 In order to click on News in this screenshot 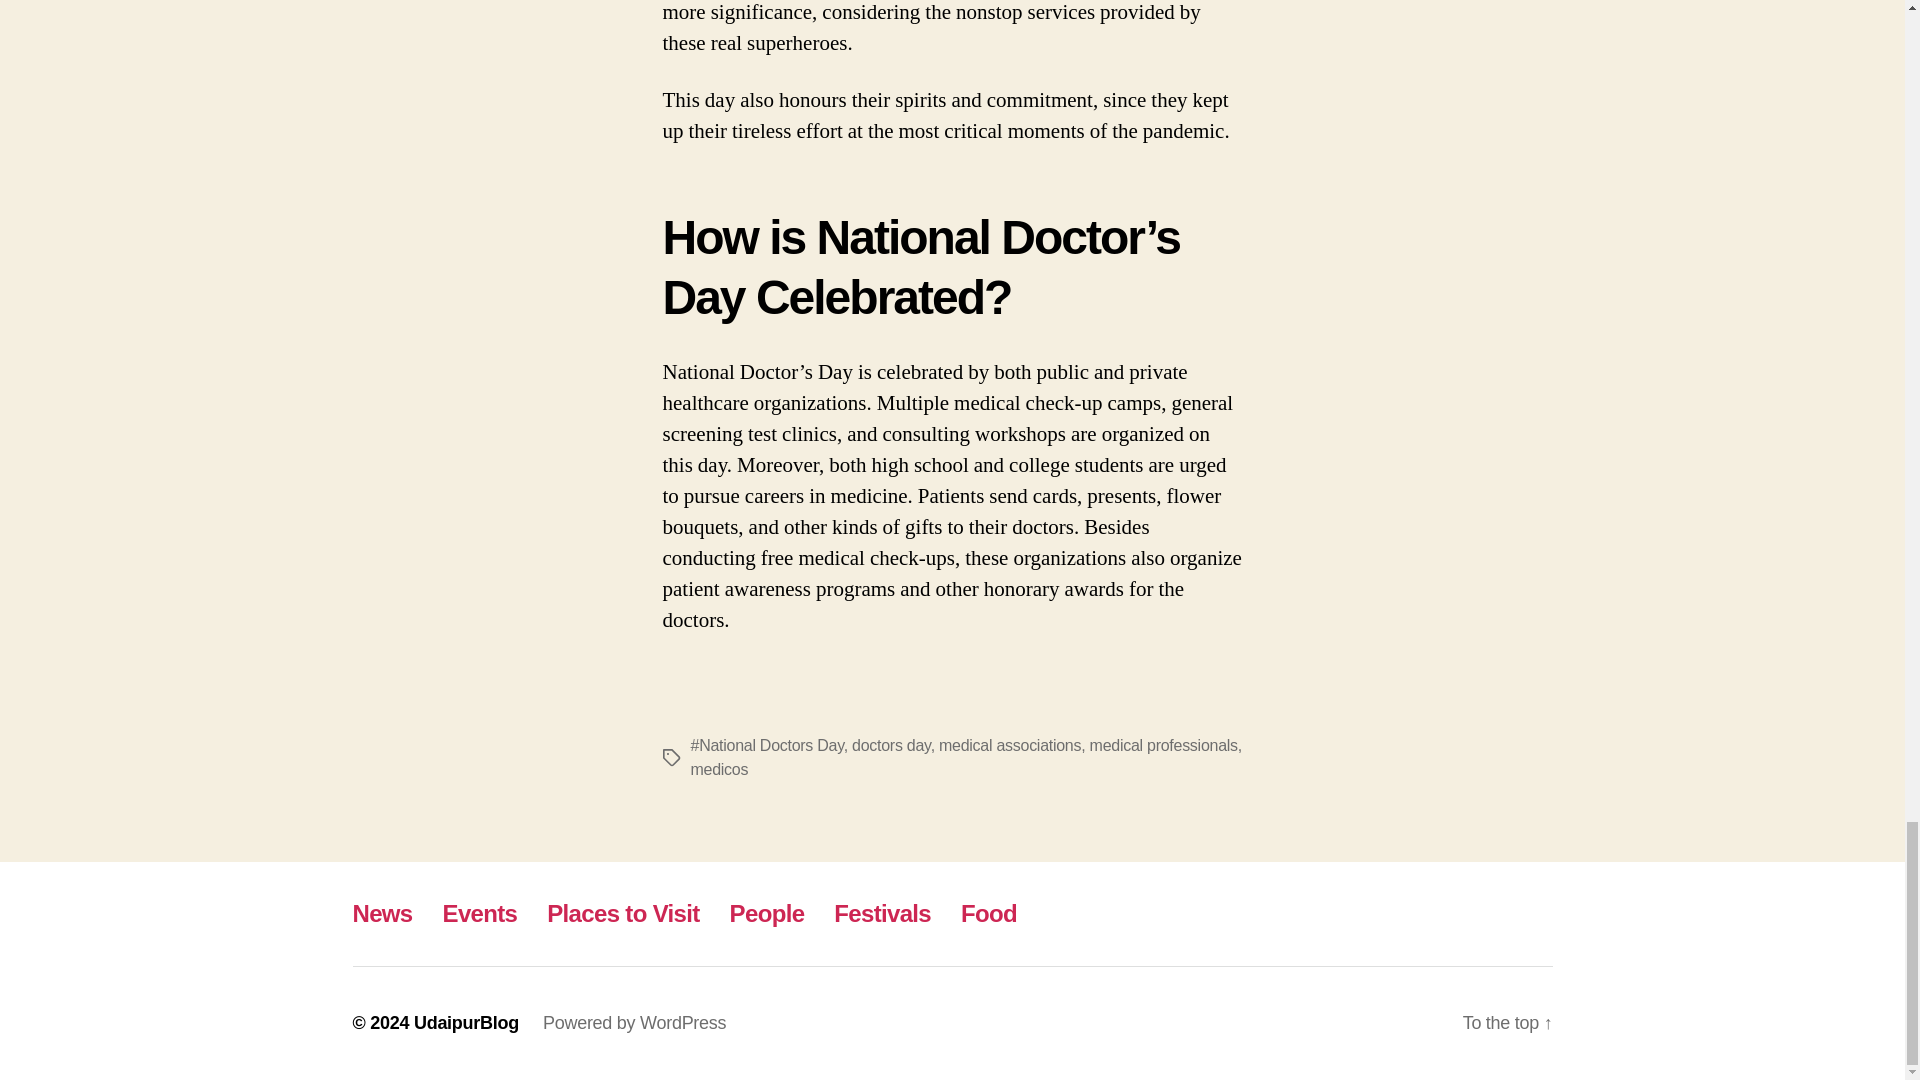, I will do `click(382, 912)`.